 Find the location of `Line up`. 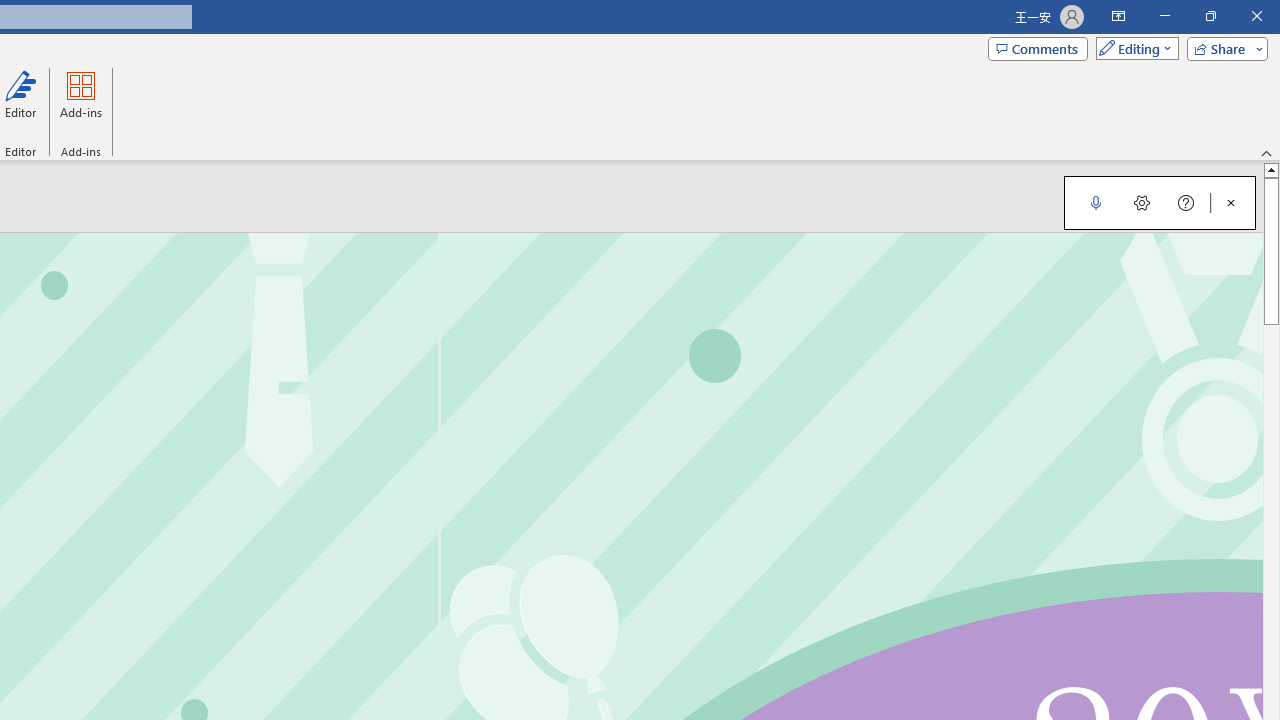

Line up is located at coordinates (1272, 169).